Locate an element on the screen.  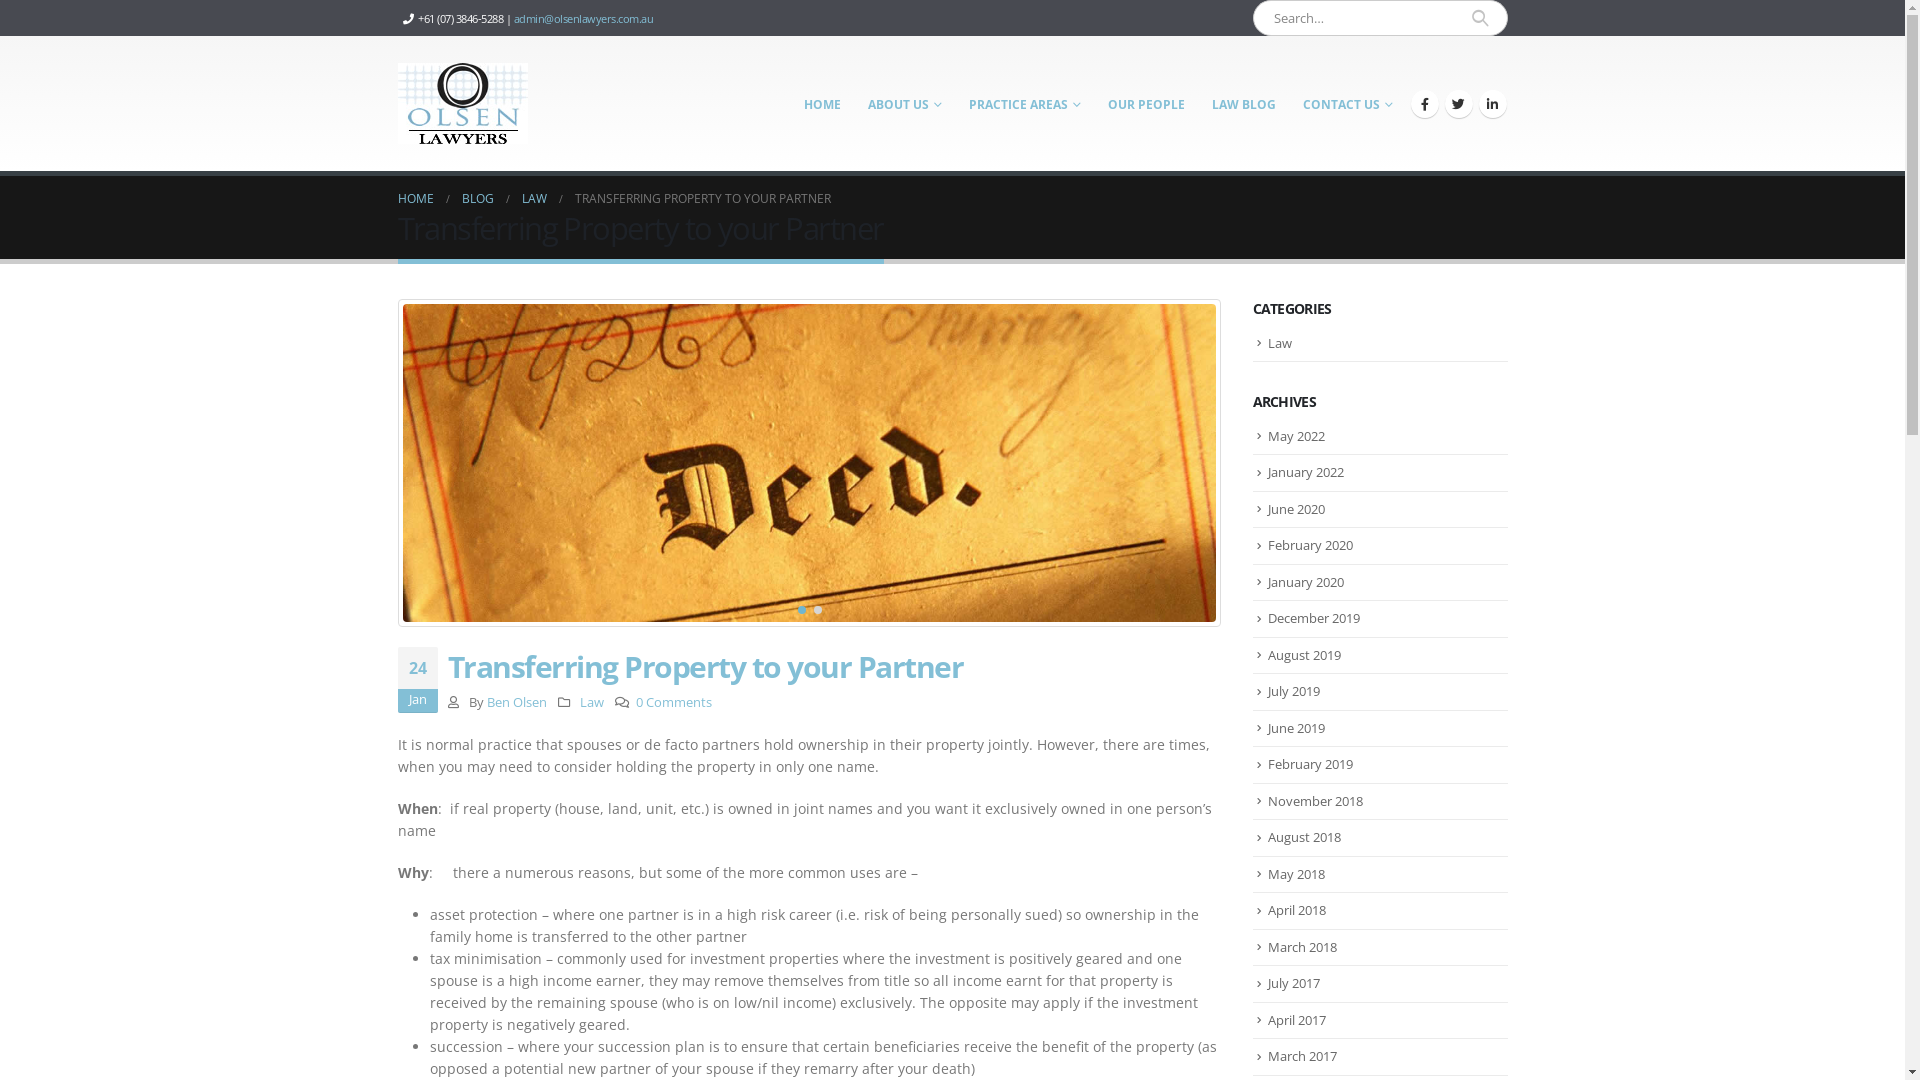
HOME is located at coordinates (416, 199).